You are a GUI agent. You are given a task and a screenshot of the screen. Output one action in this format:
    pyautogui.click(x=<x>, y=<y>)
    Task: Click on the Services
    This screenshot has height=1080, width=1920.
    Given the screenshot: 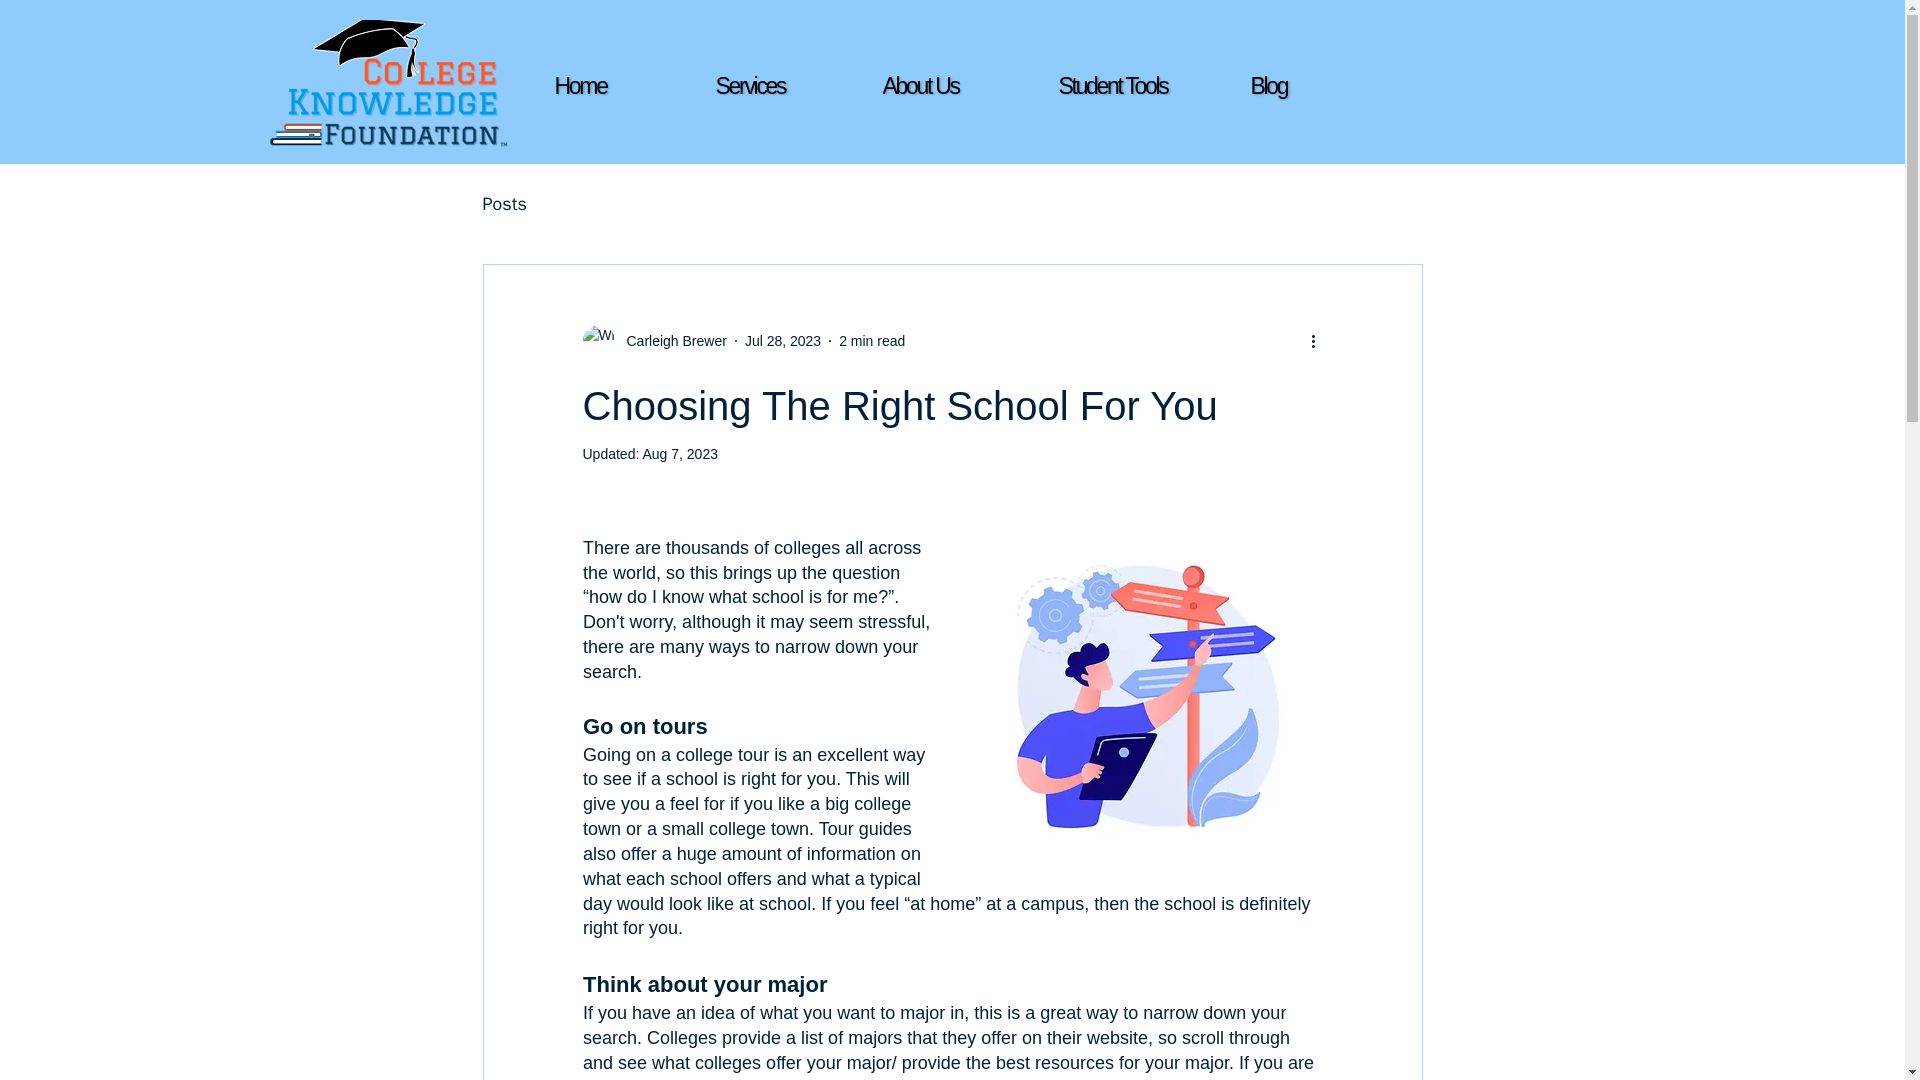 What is the action you would take?
    pyautogui.click(x=785, y=86)
    